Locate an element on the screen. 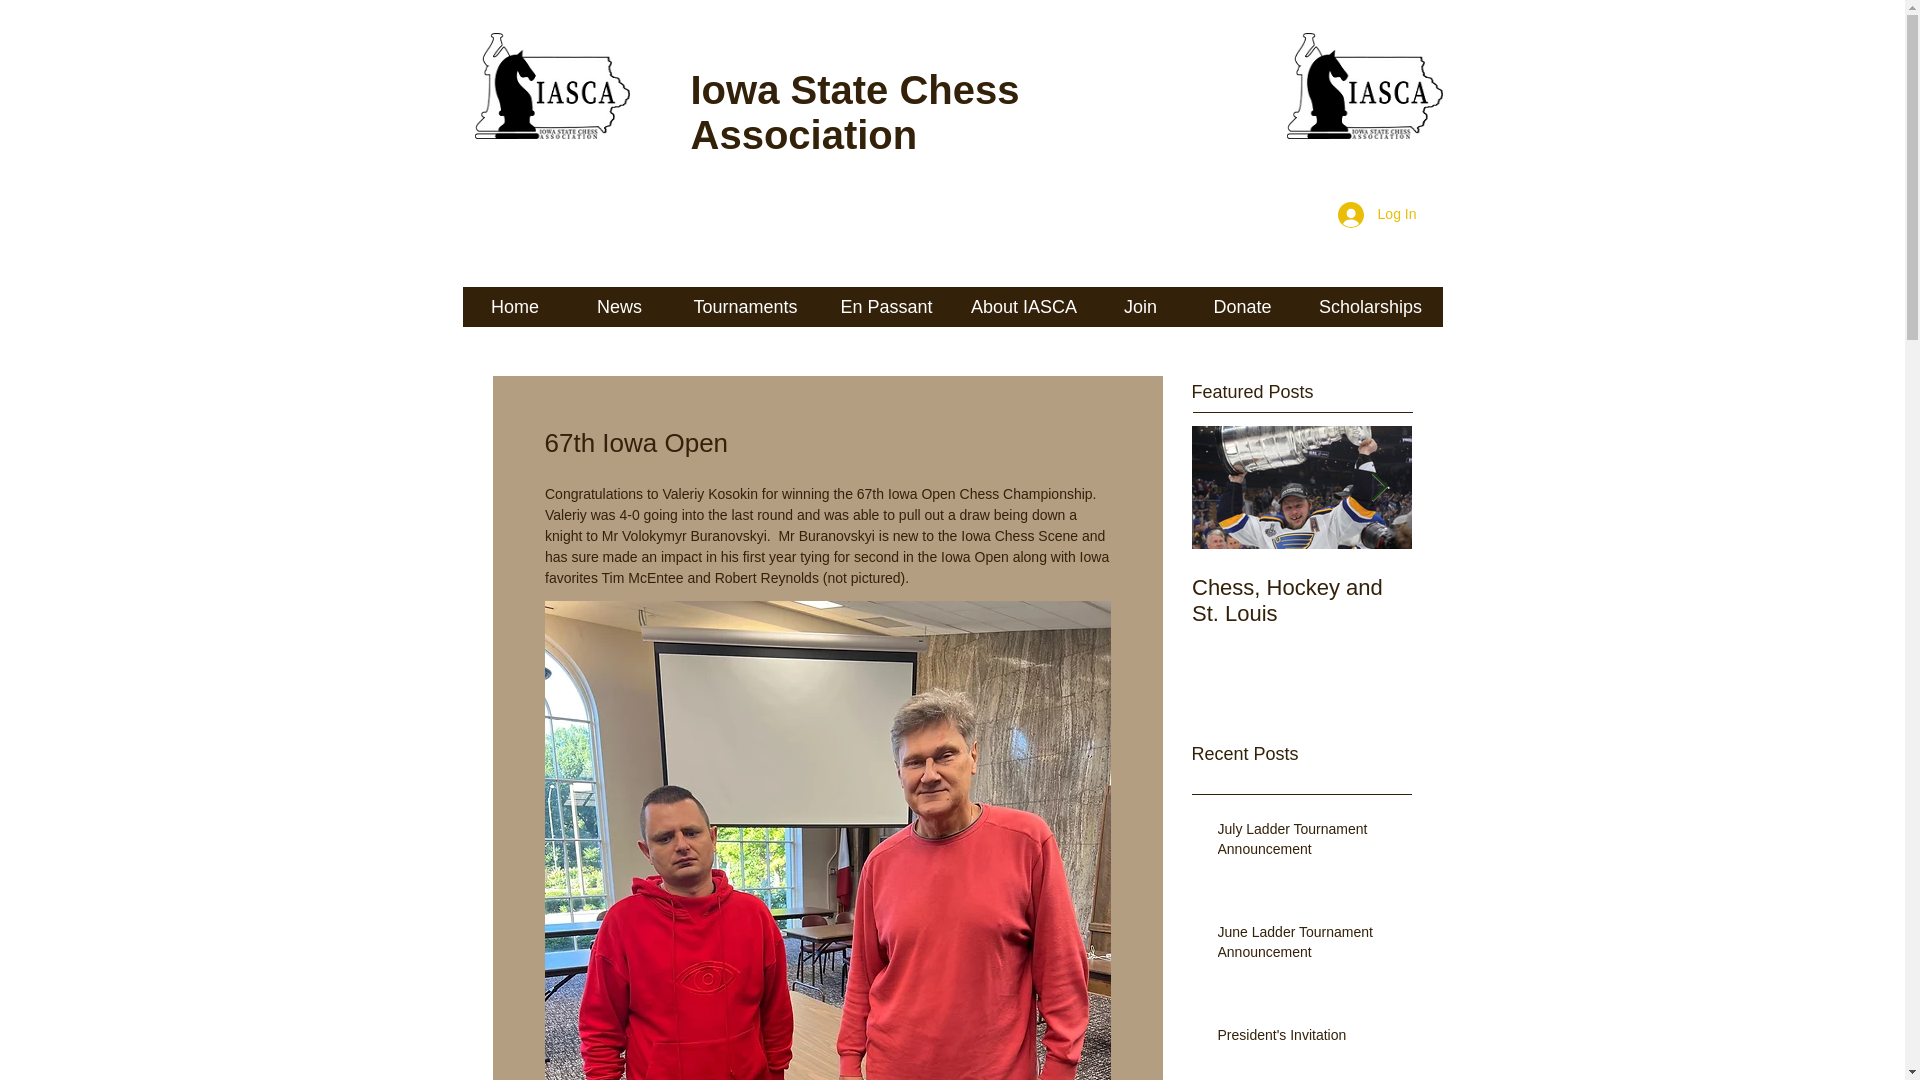  Tournaments is located at coordinates (746, 307).